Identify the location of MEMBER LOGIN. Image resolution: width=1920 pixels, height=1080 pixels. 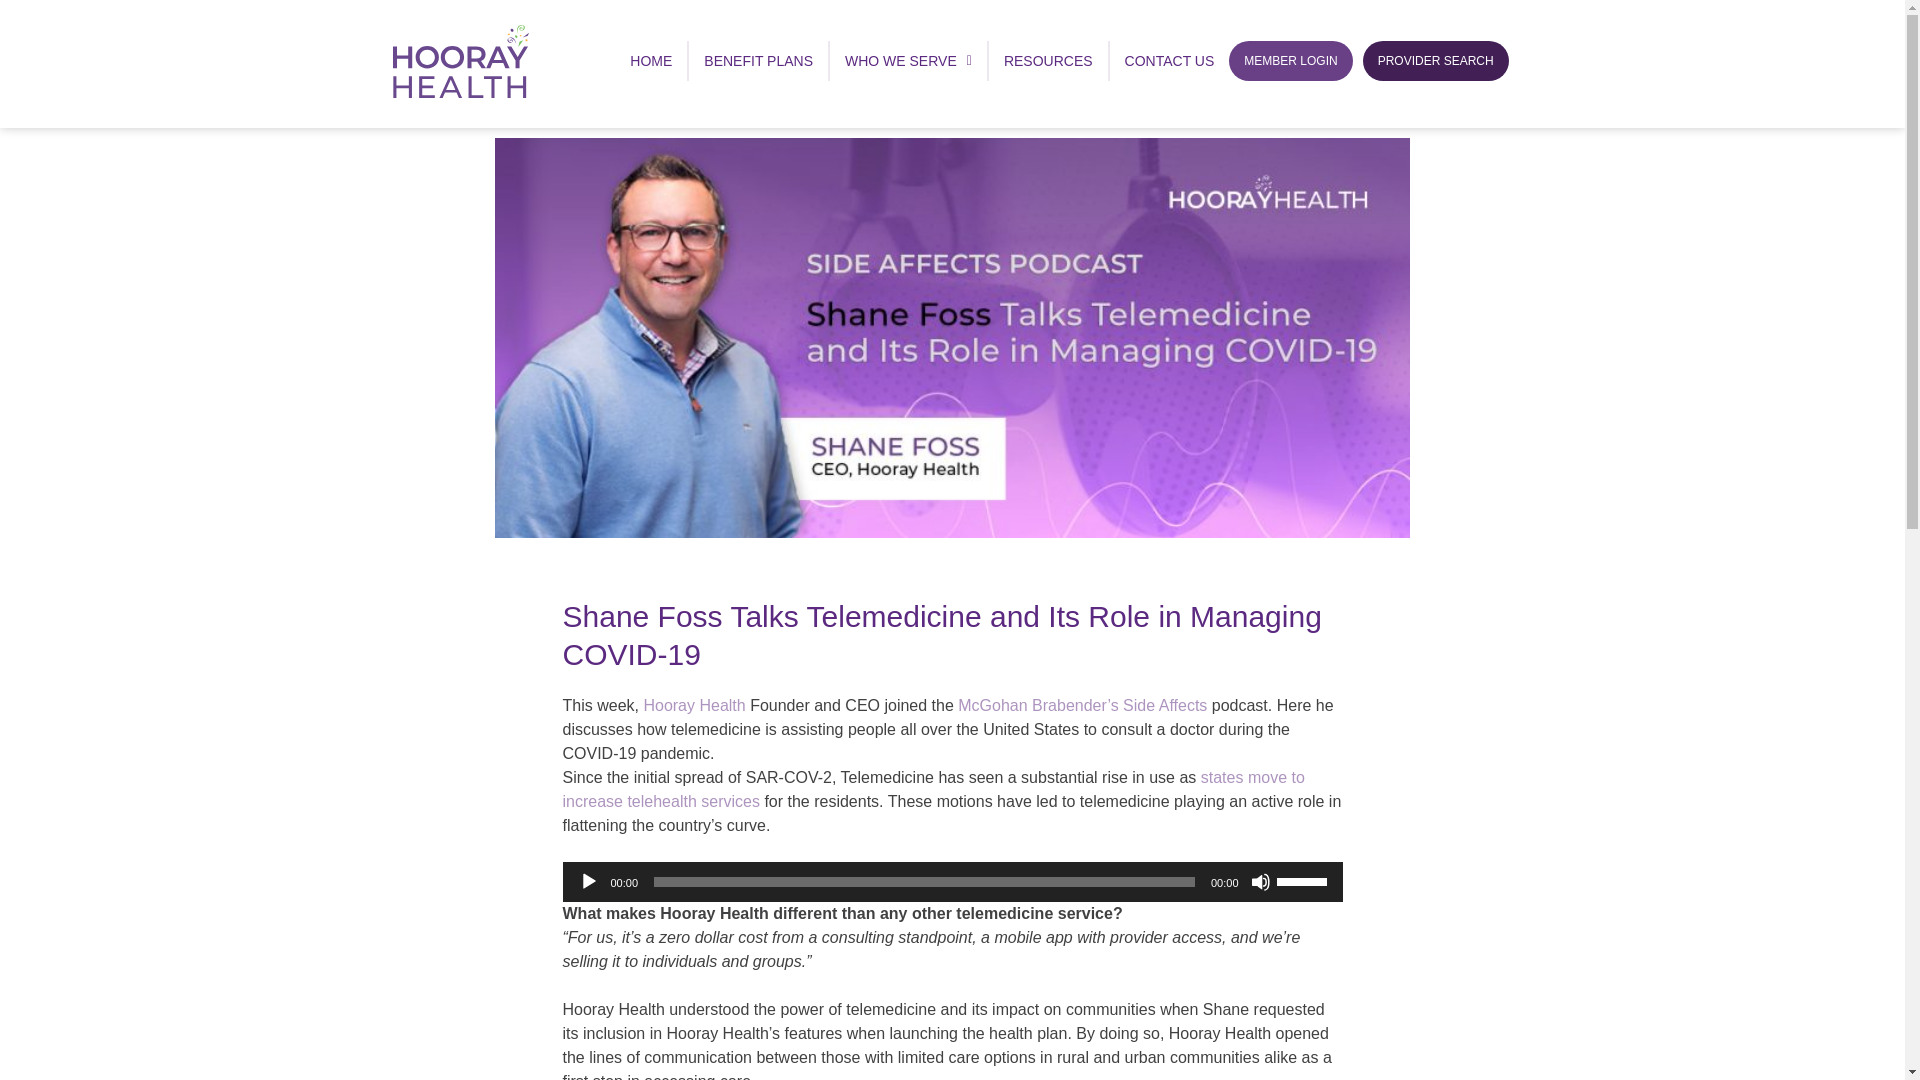
(1290, 61).